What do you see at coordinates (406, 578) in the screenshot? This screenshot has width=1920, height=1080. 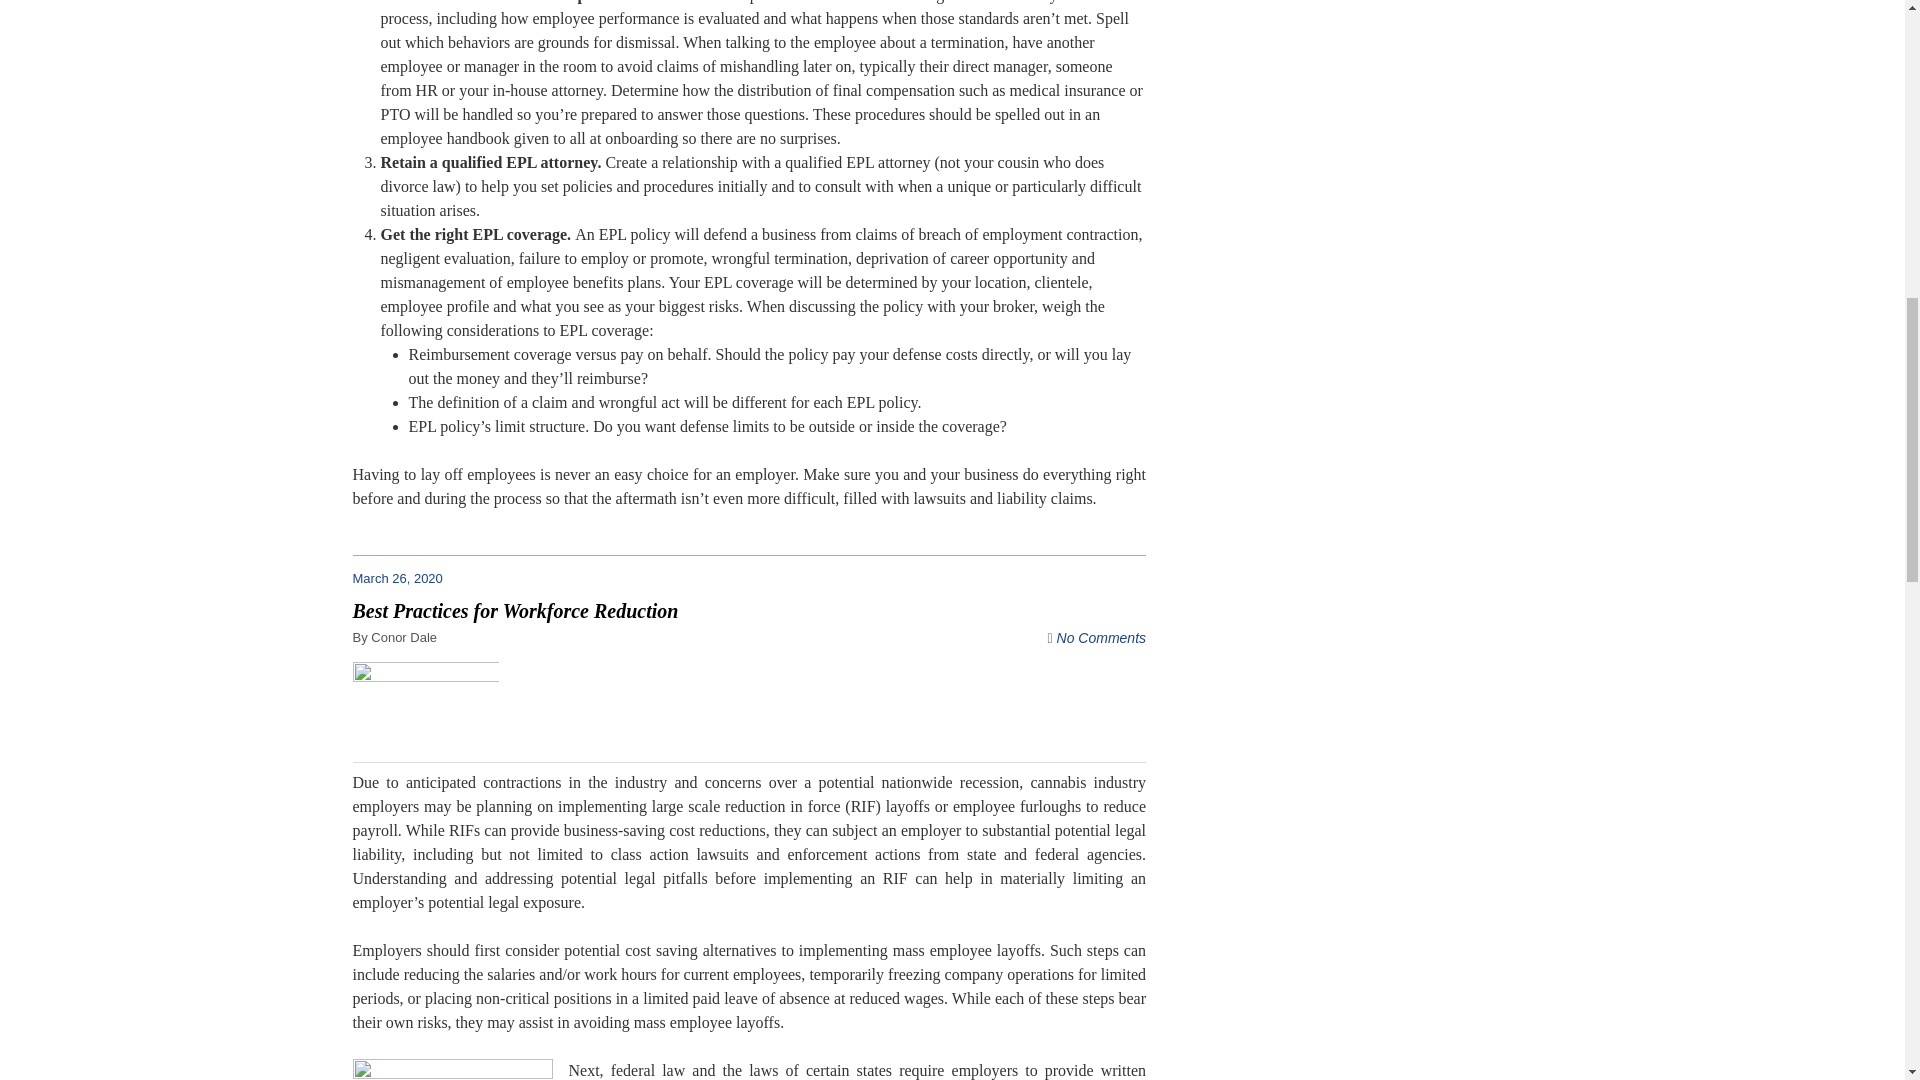 I see `March 26, 2020` at bounding box center [406, 578].